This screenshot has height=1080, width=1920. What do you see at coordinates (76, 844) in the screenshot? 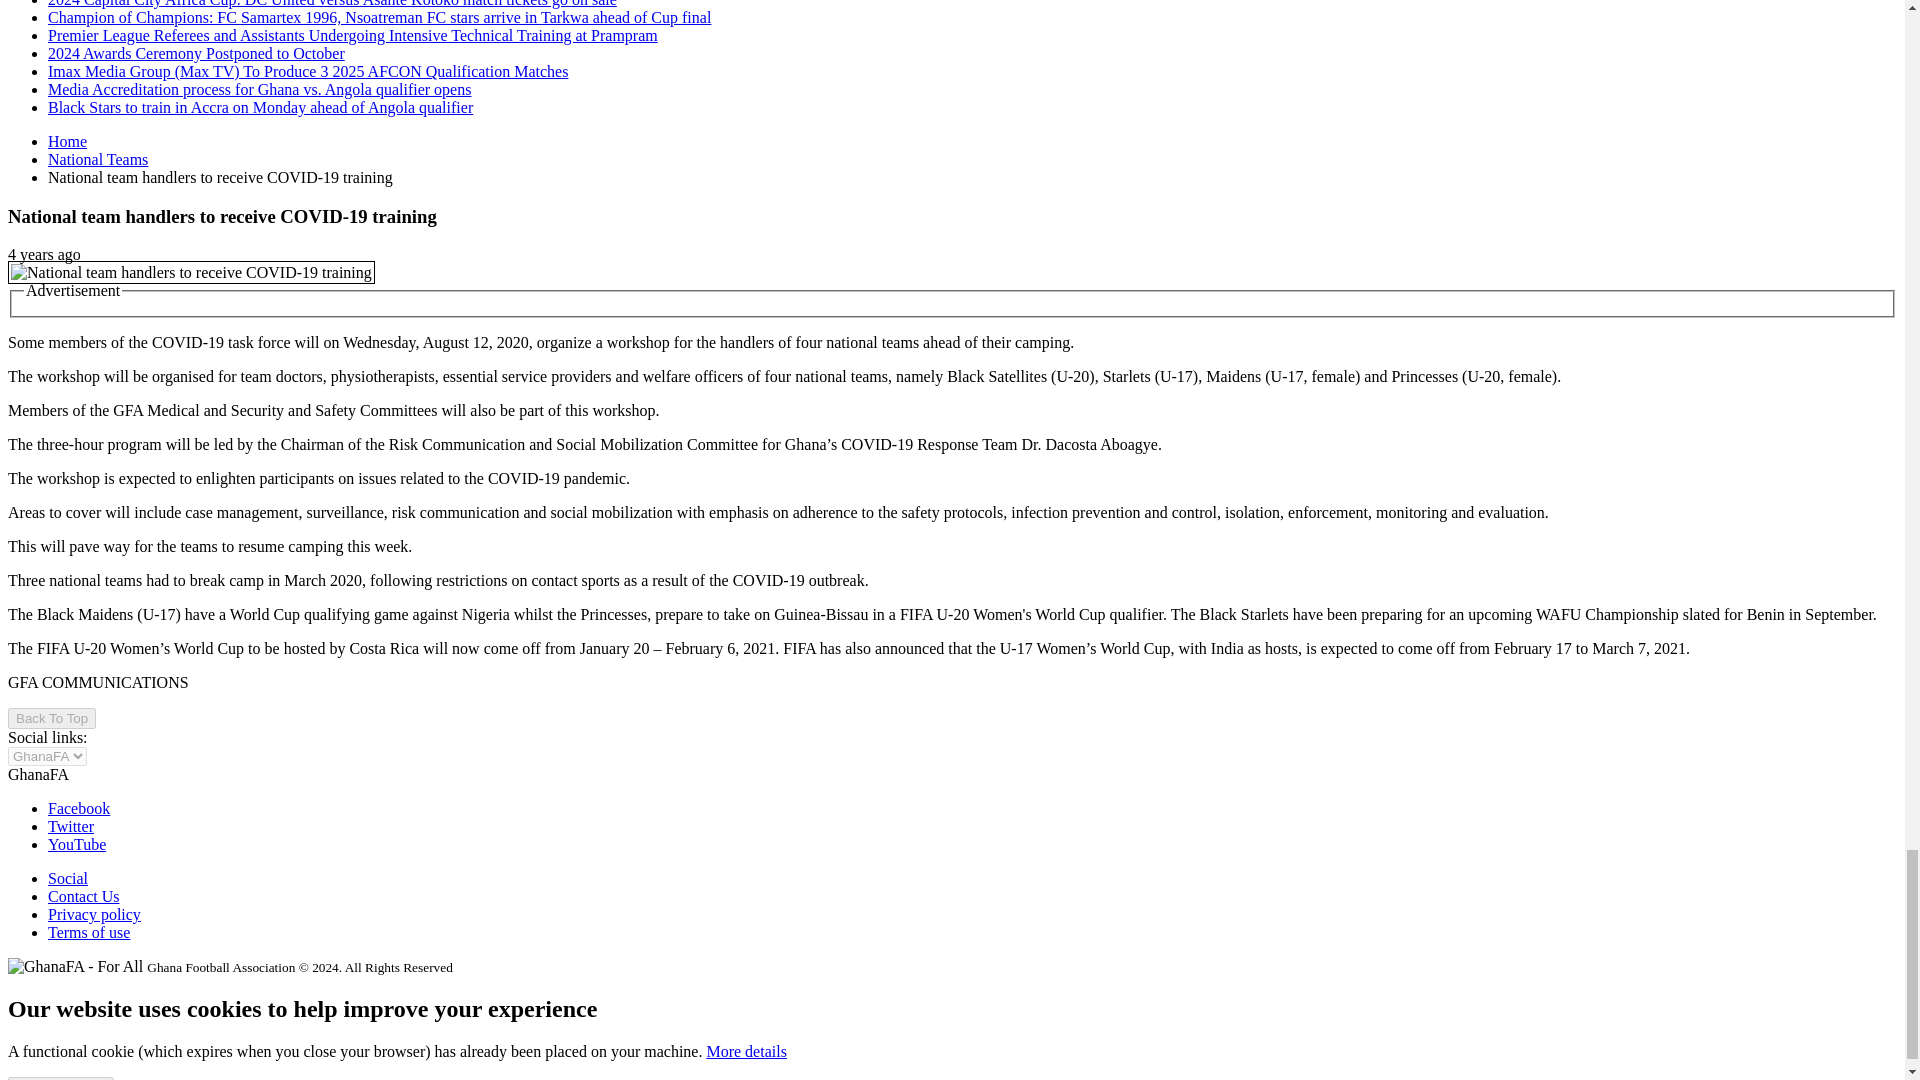
I see `View the GhanaFA YouTube channel` at bounding box center [76, 844].